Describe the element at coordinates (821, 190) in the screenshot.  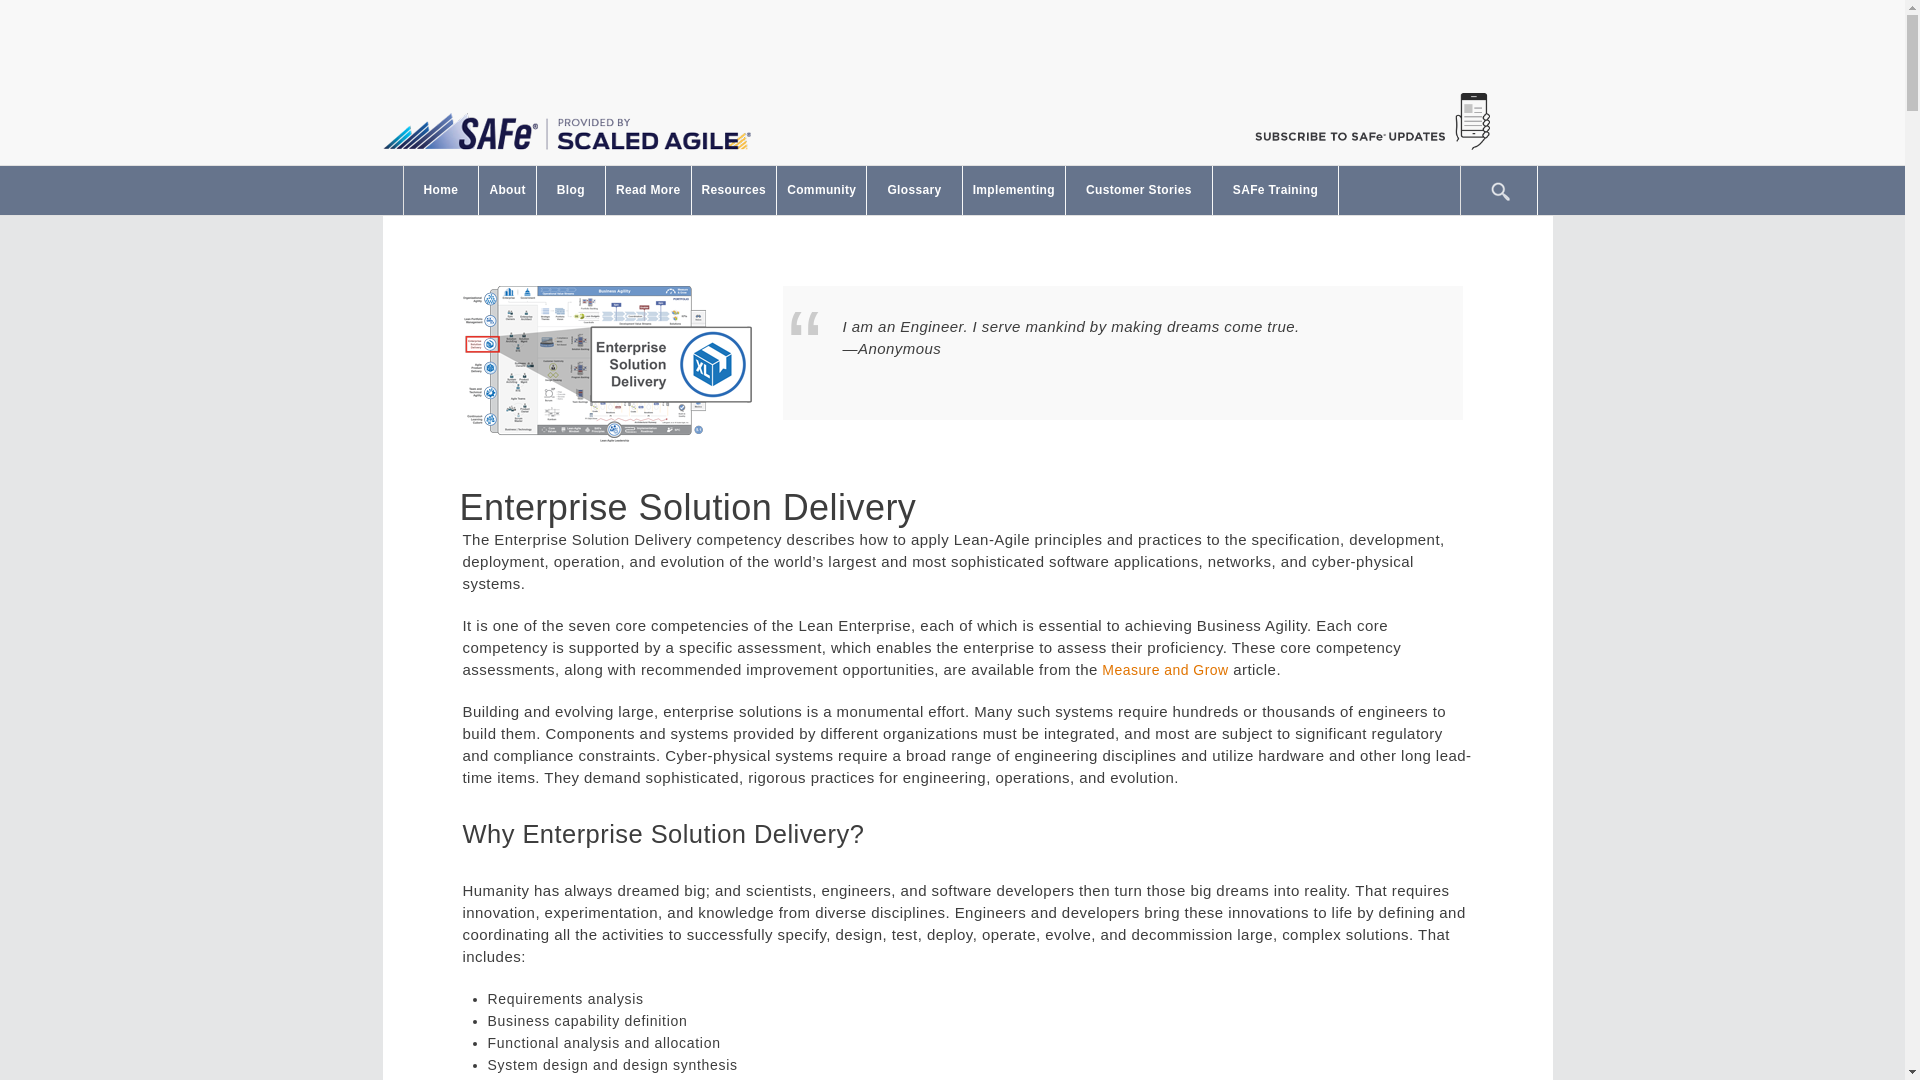
I see `Community` at that location.